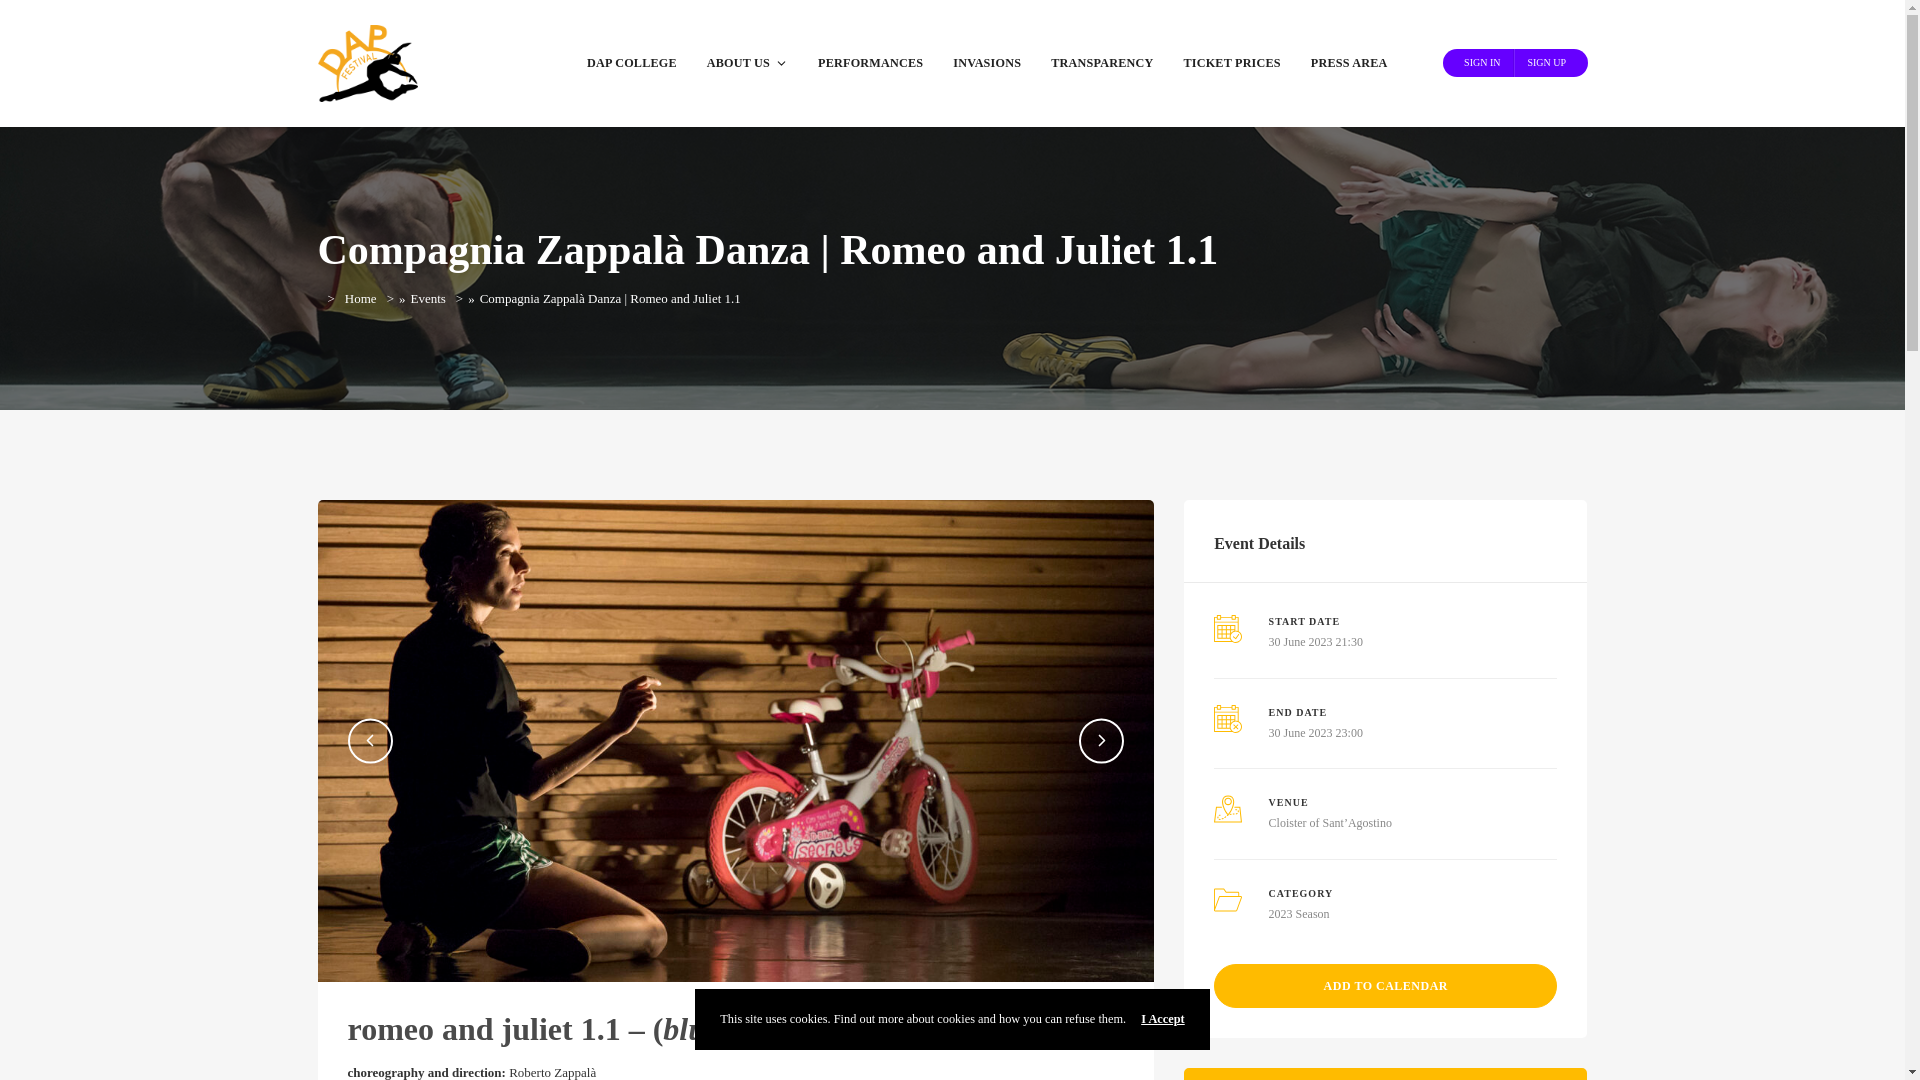  What do you see at coordinates (987, 64) in the screenshot?
I see `INVASIONS` at bounding box center [987, 64].